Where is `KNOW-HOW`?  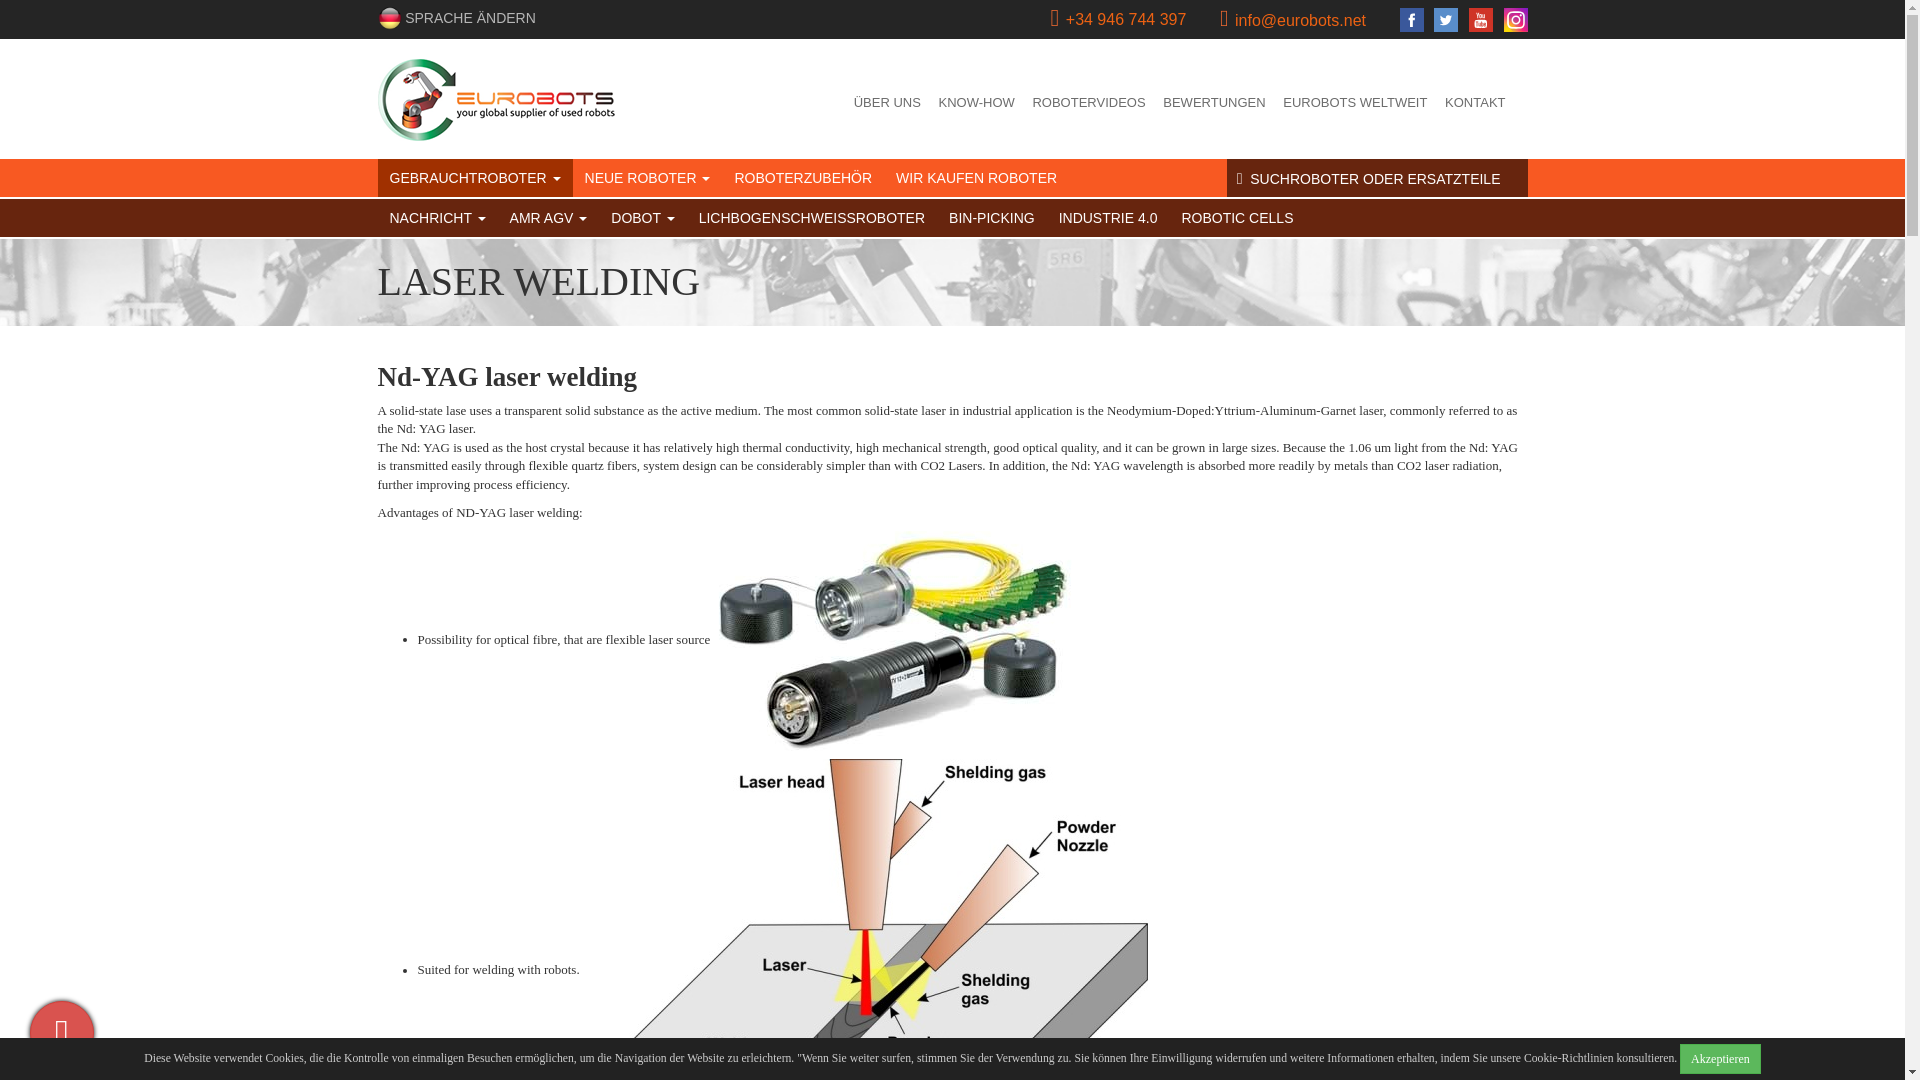
KNOW-HOW is located at coordinates (976, 103).